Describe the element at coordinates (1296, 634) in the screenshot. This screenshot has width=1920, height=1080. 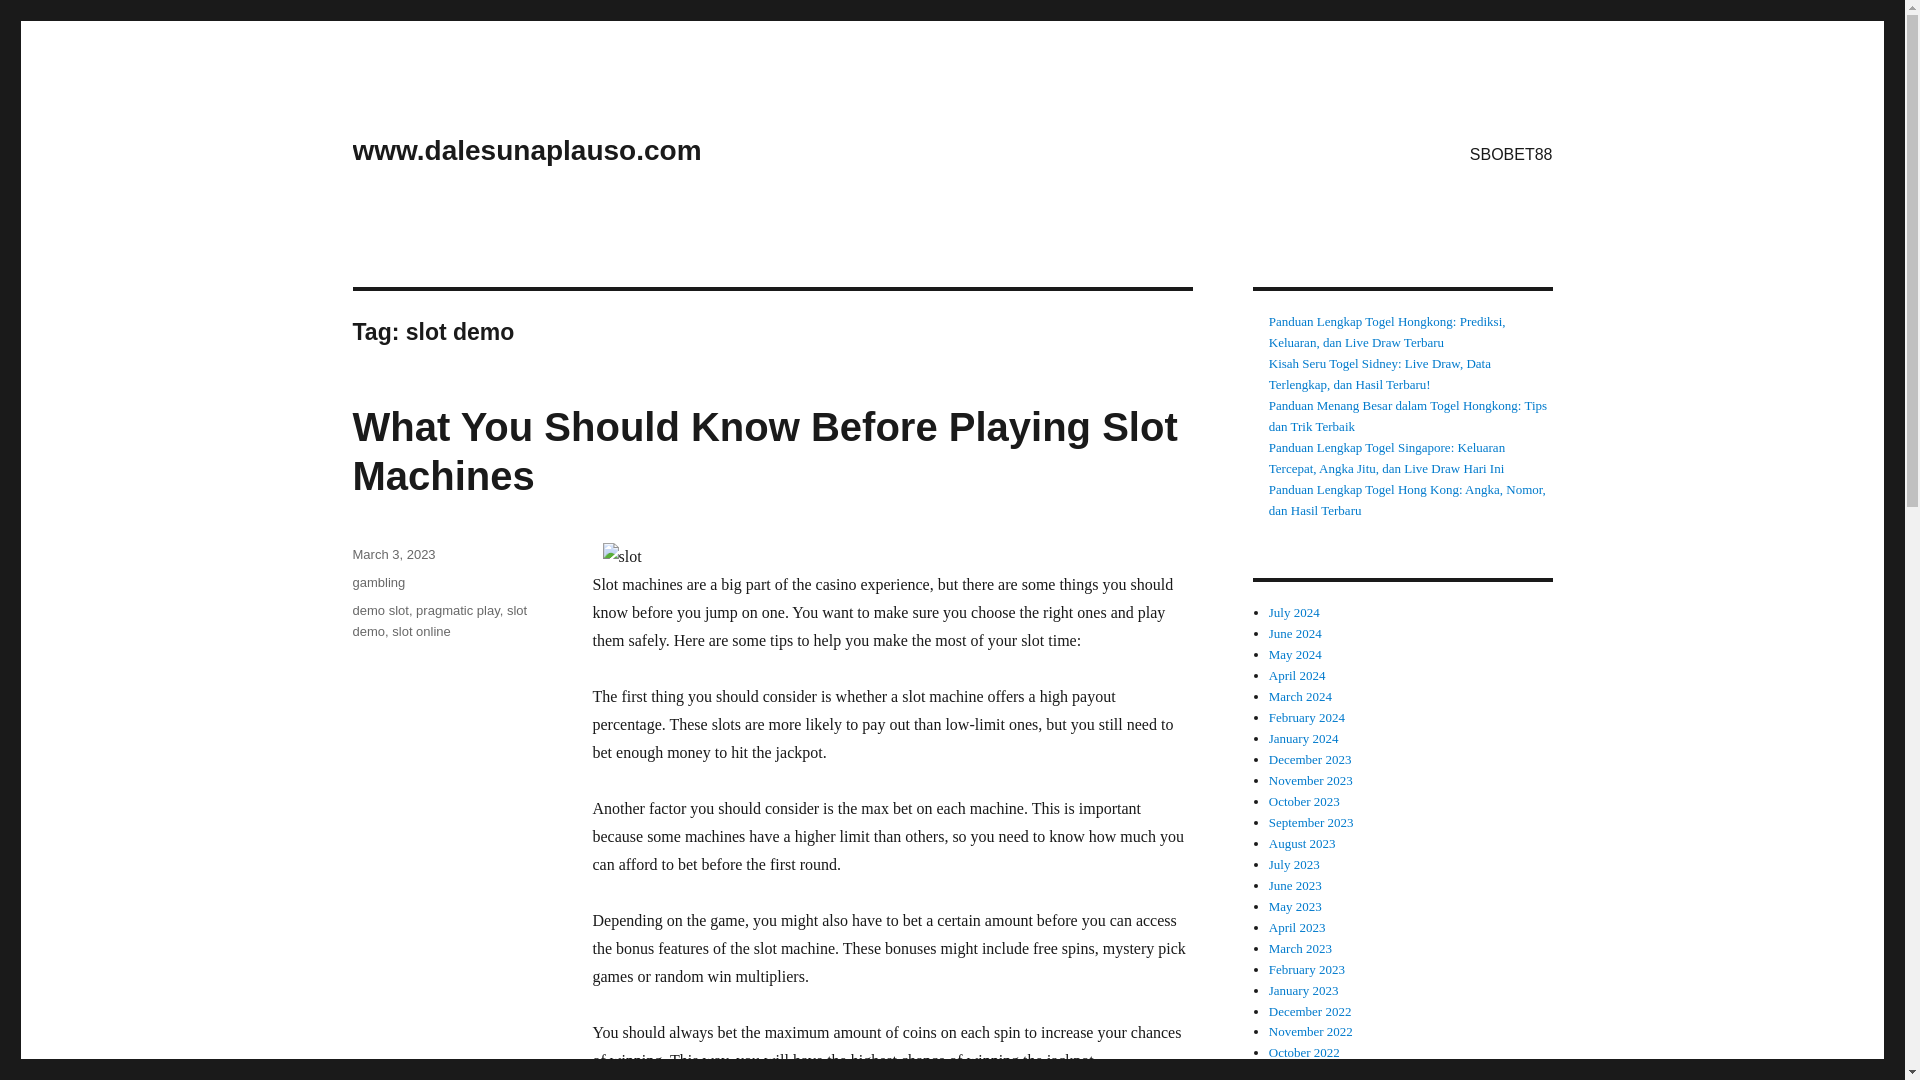
I see `June 2024` at that location.